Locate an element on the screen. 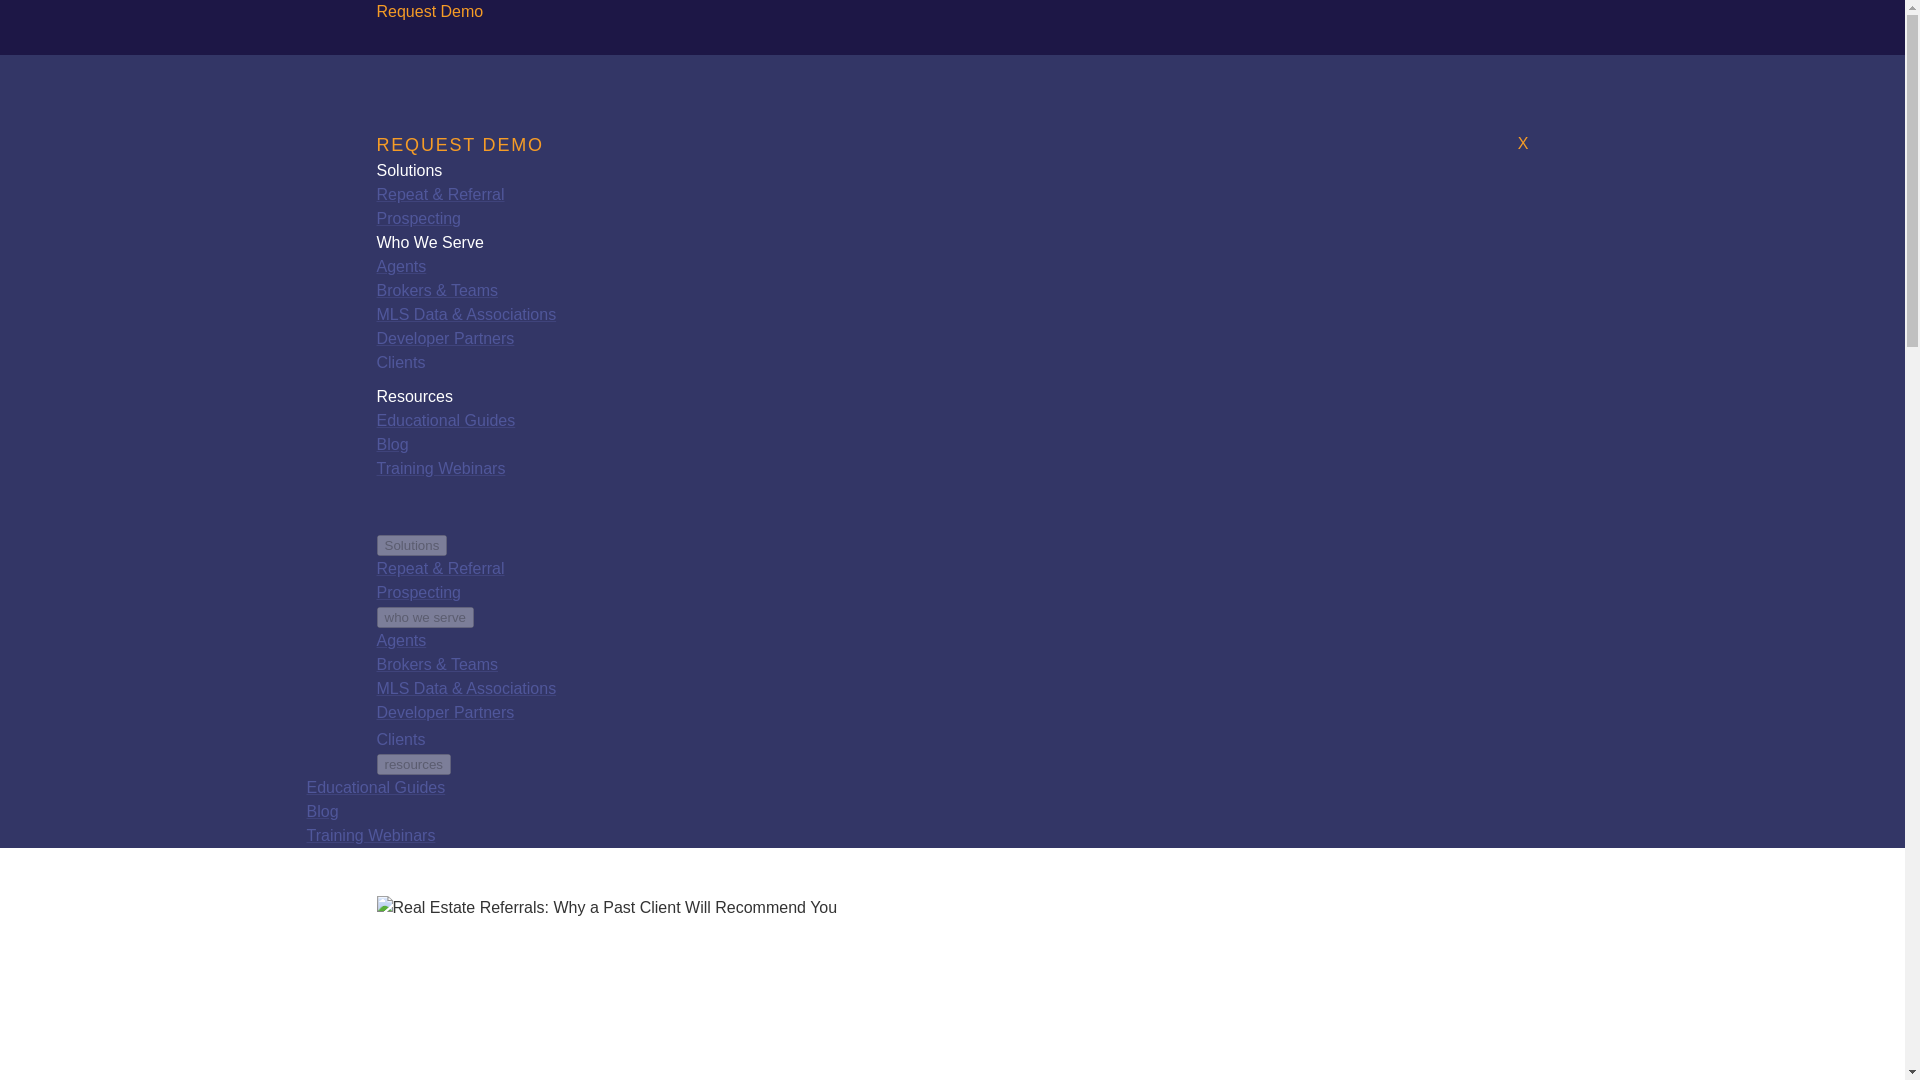 This screenshot has height=1080, width=1920. REQUEST DEMO is located at coordinates (460, 146).